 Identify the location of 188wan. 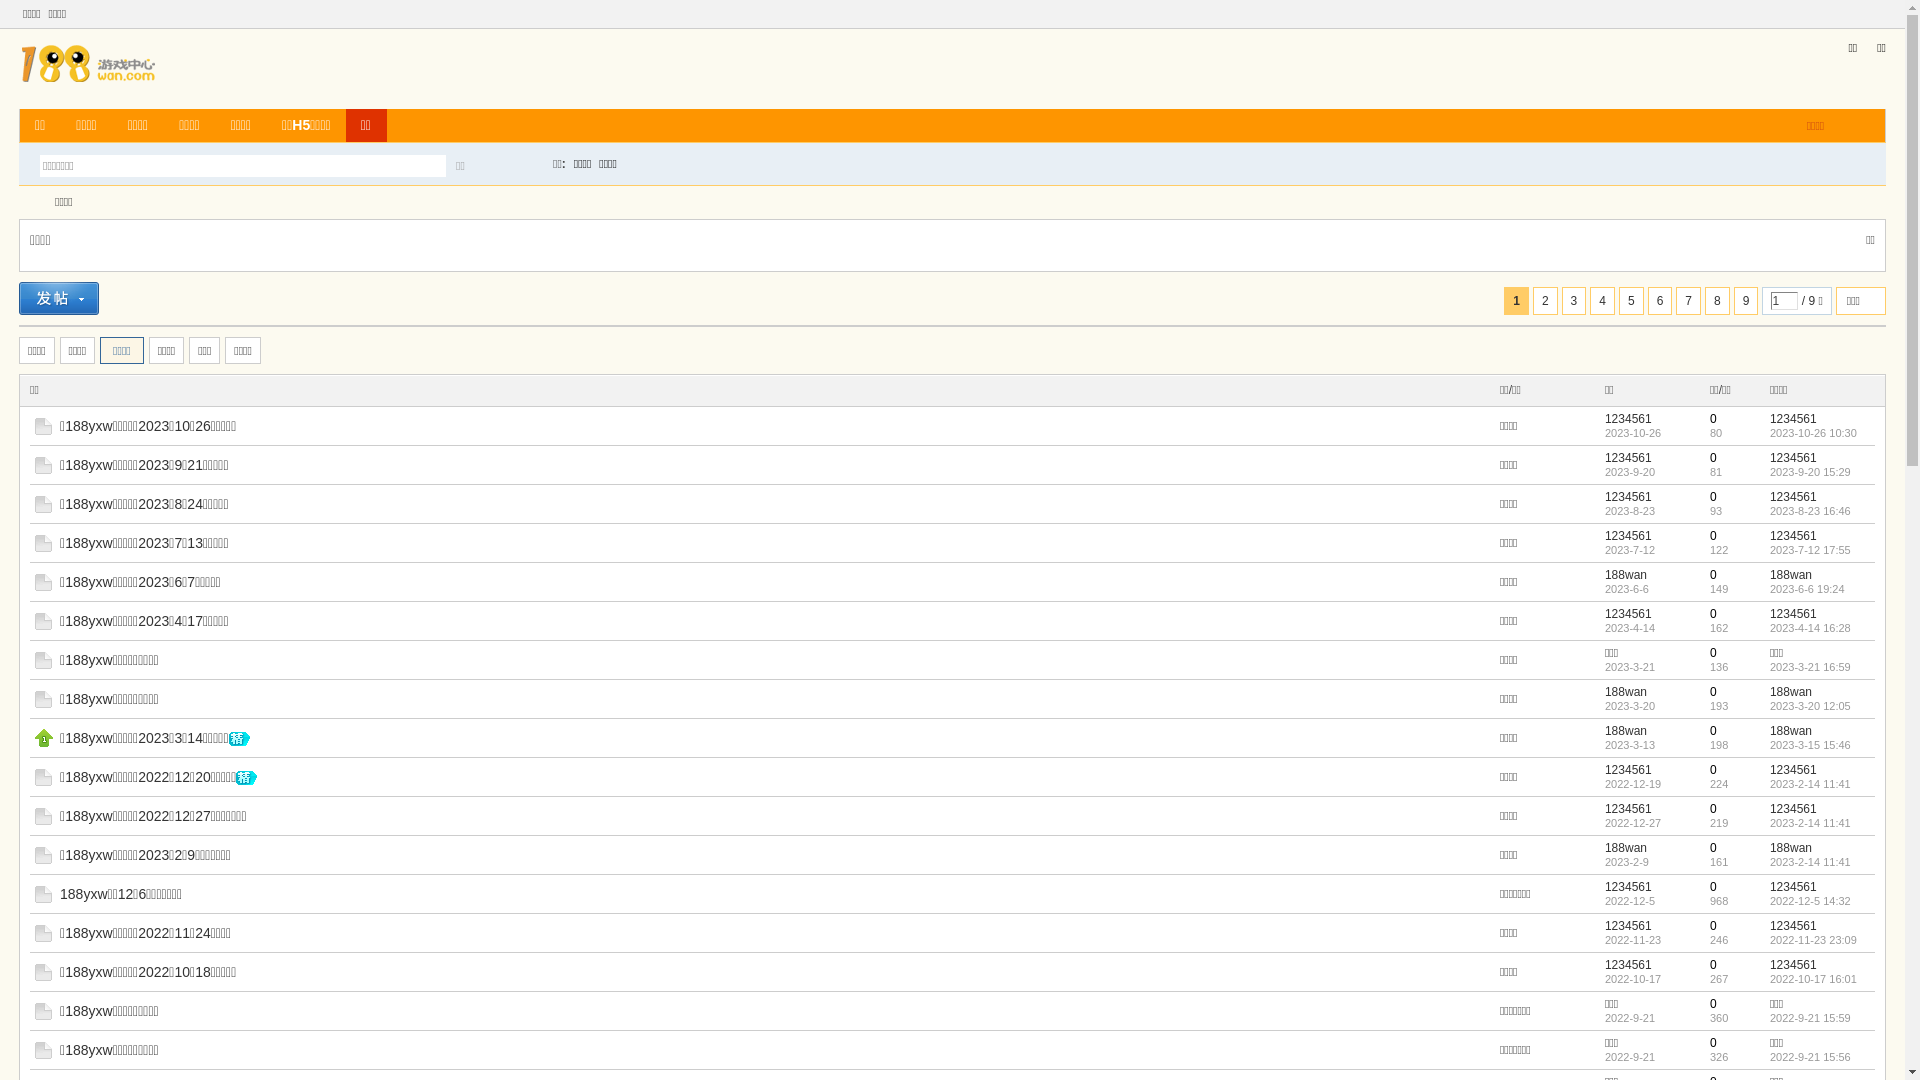
(1626, 848).